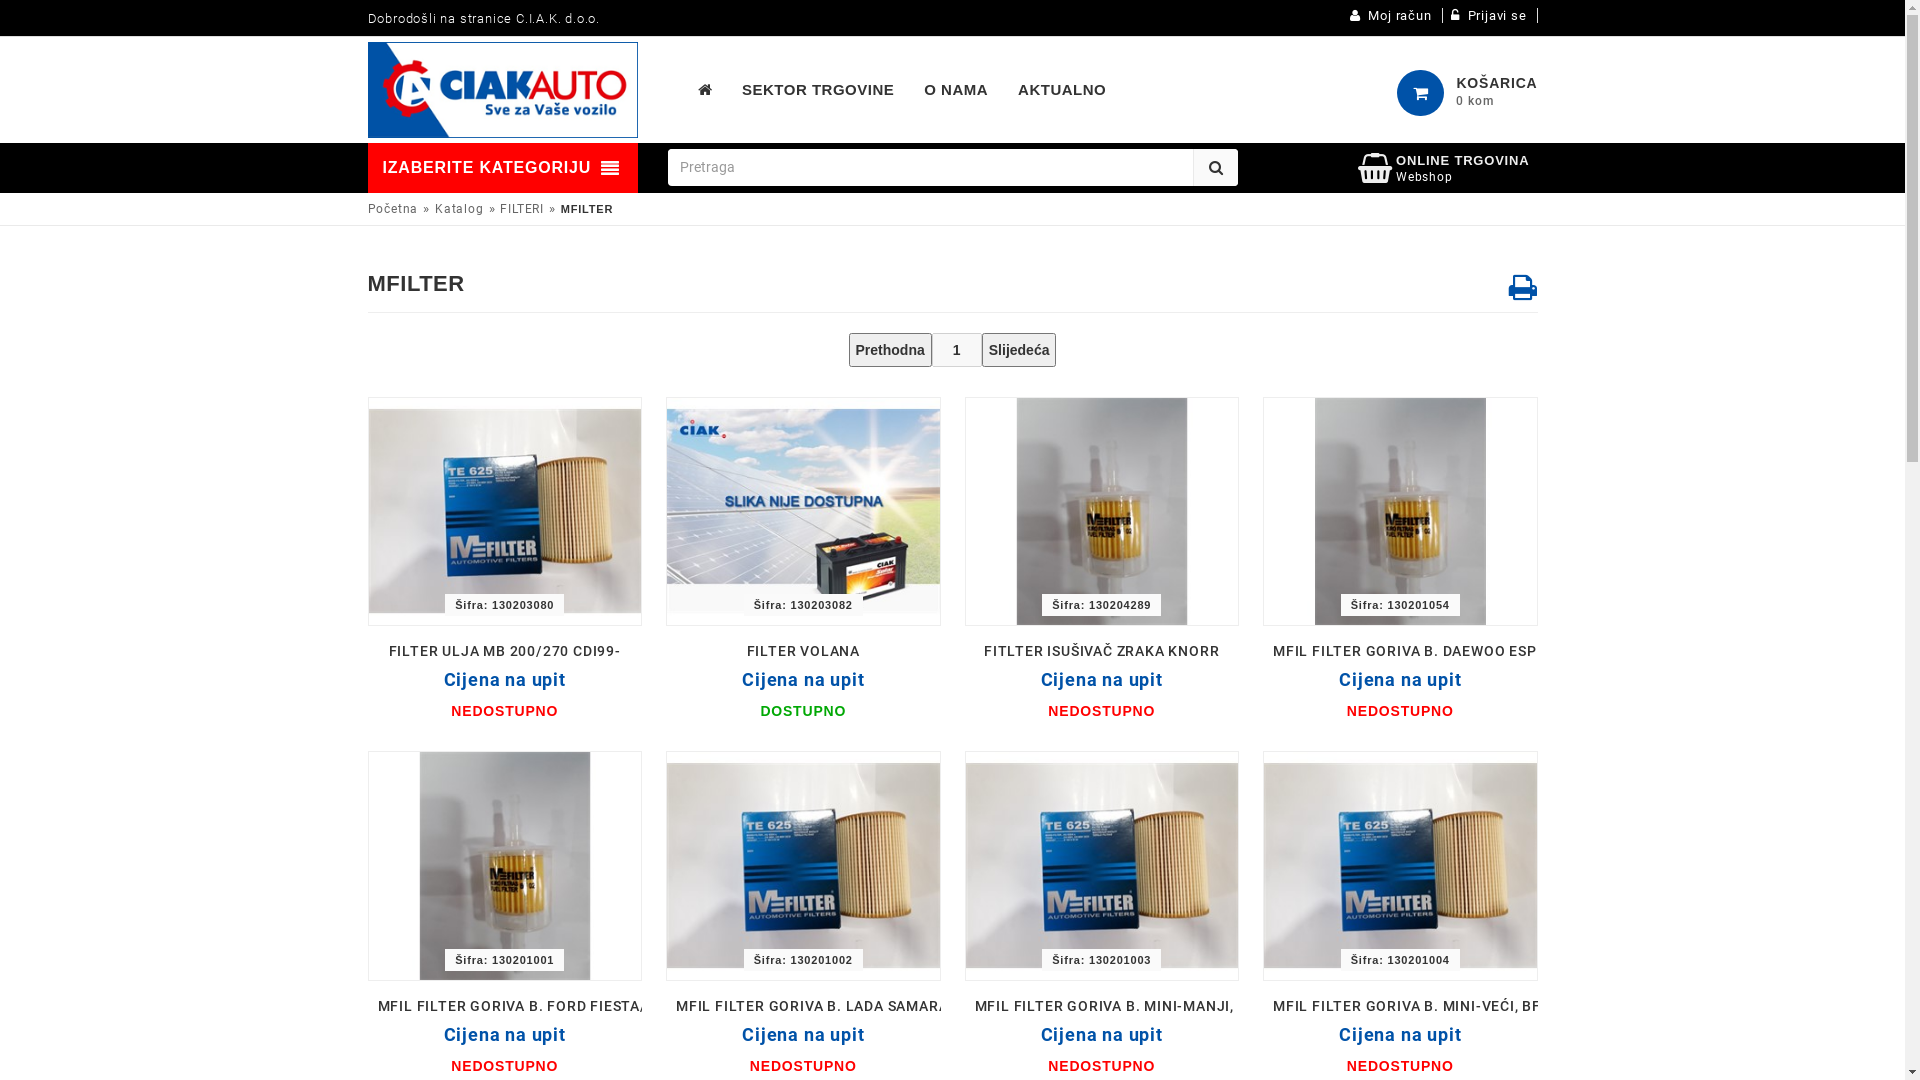  Describe the element at coordinates (1062, 90) in the screenshot. I see `AKTUALNO` at that location.